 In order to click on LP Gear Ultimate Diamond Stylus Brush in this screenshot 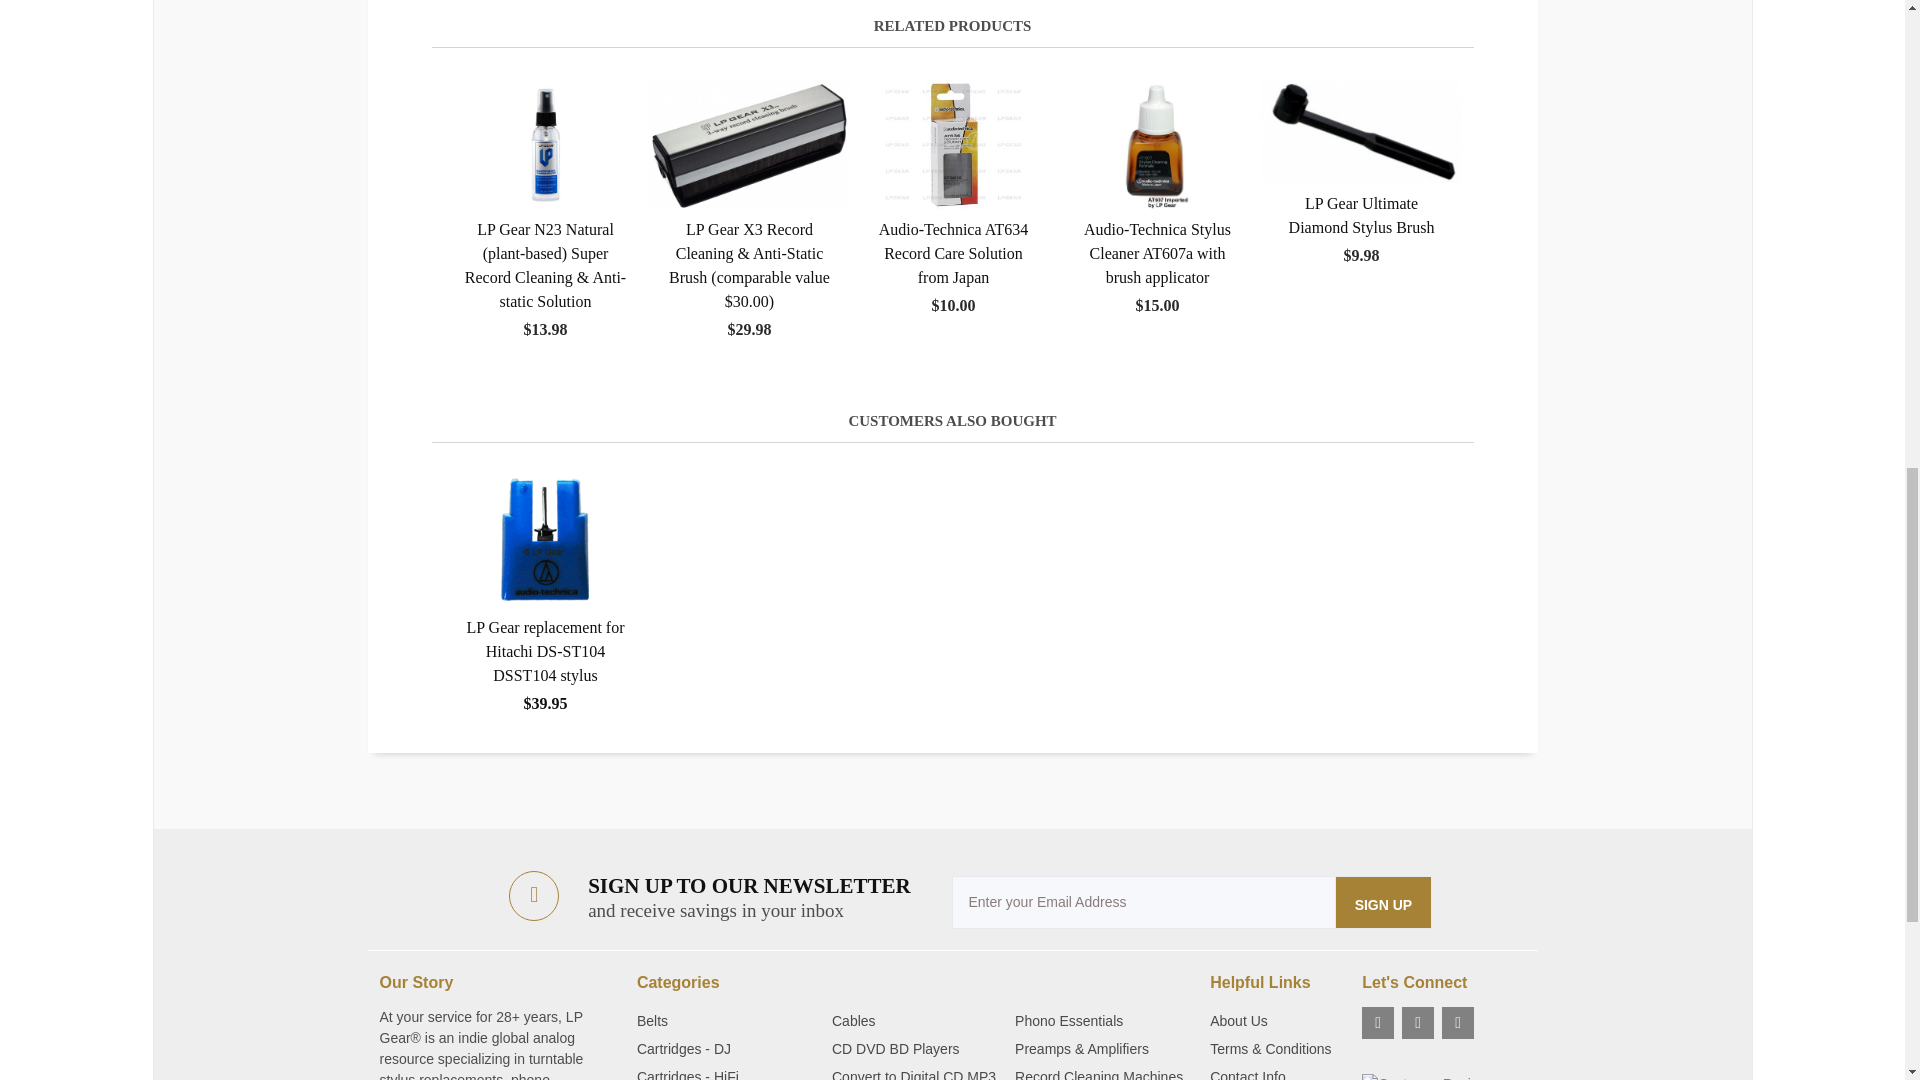, I will do `click(1361, 131)`.